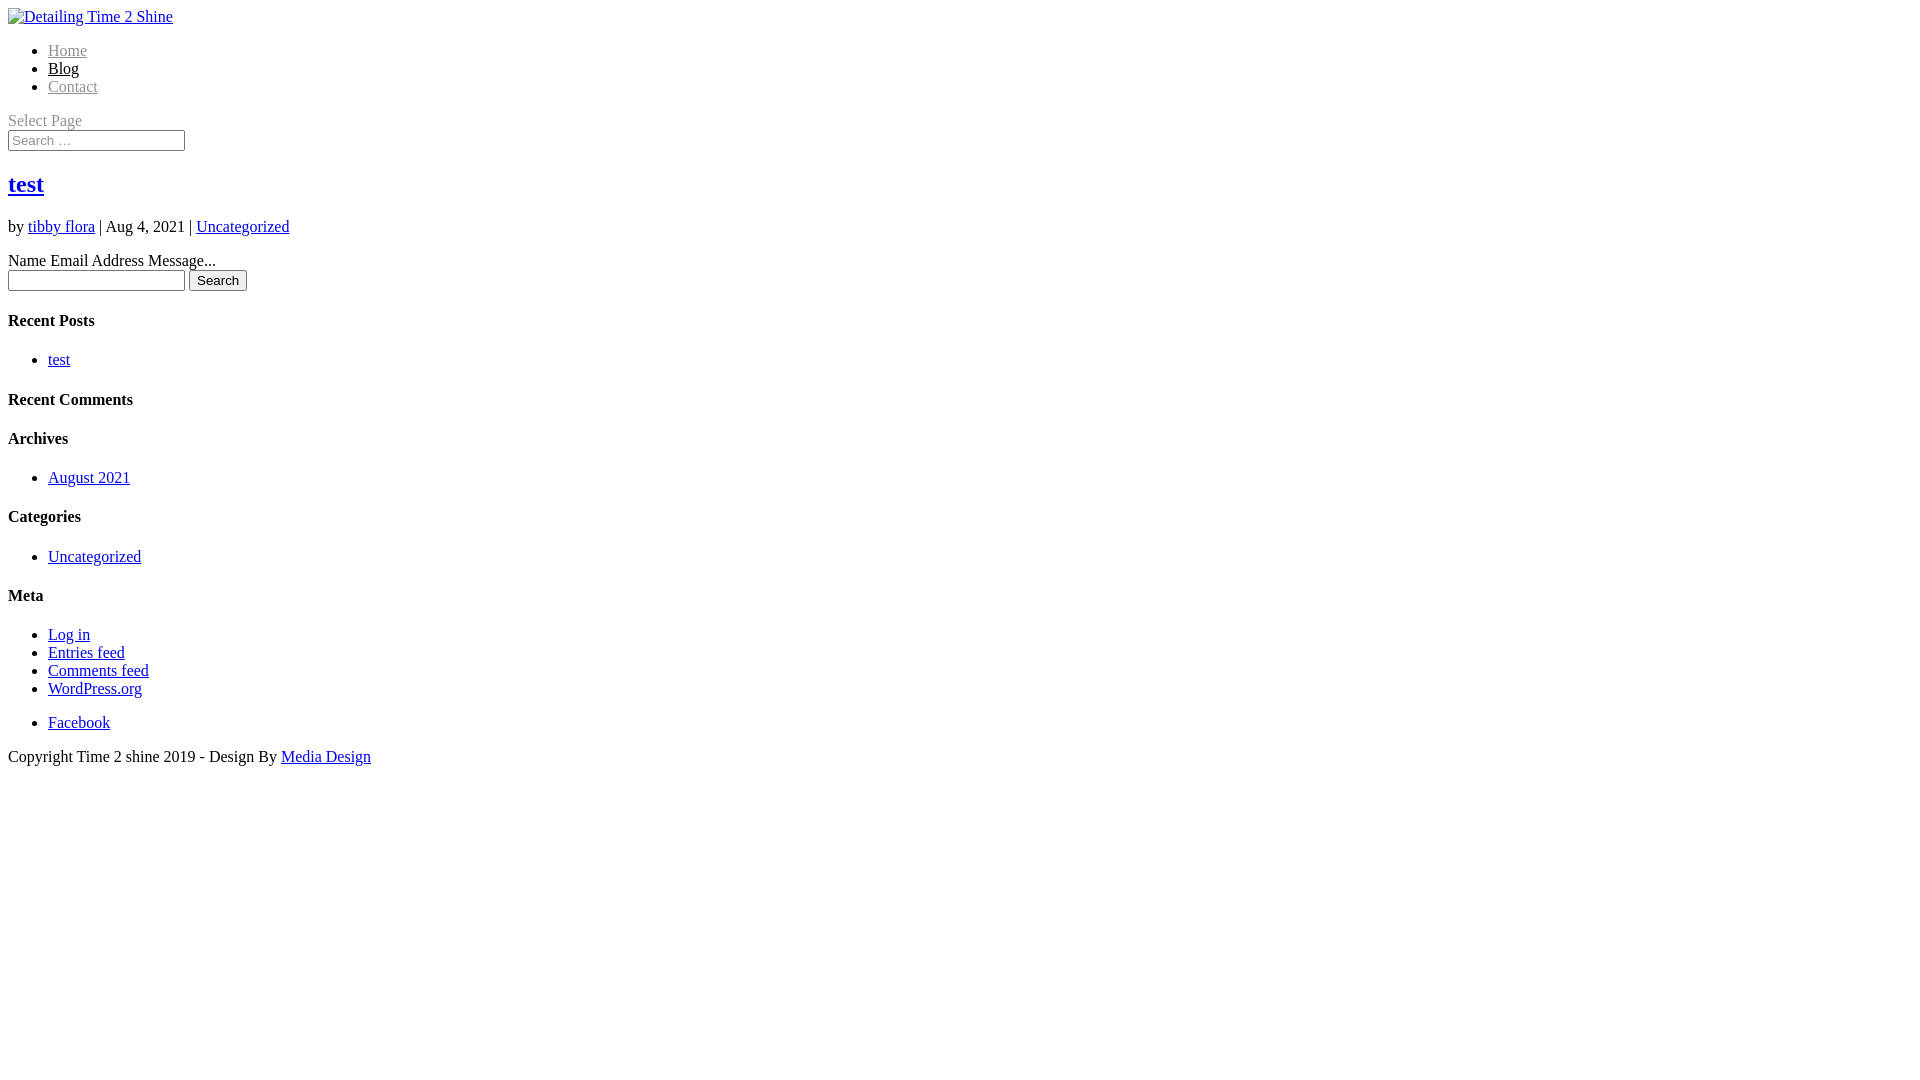 The image size is (1920, 1080). I want to click on Contact, so click(73, 86).